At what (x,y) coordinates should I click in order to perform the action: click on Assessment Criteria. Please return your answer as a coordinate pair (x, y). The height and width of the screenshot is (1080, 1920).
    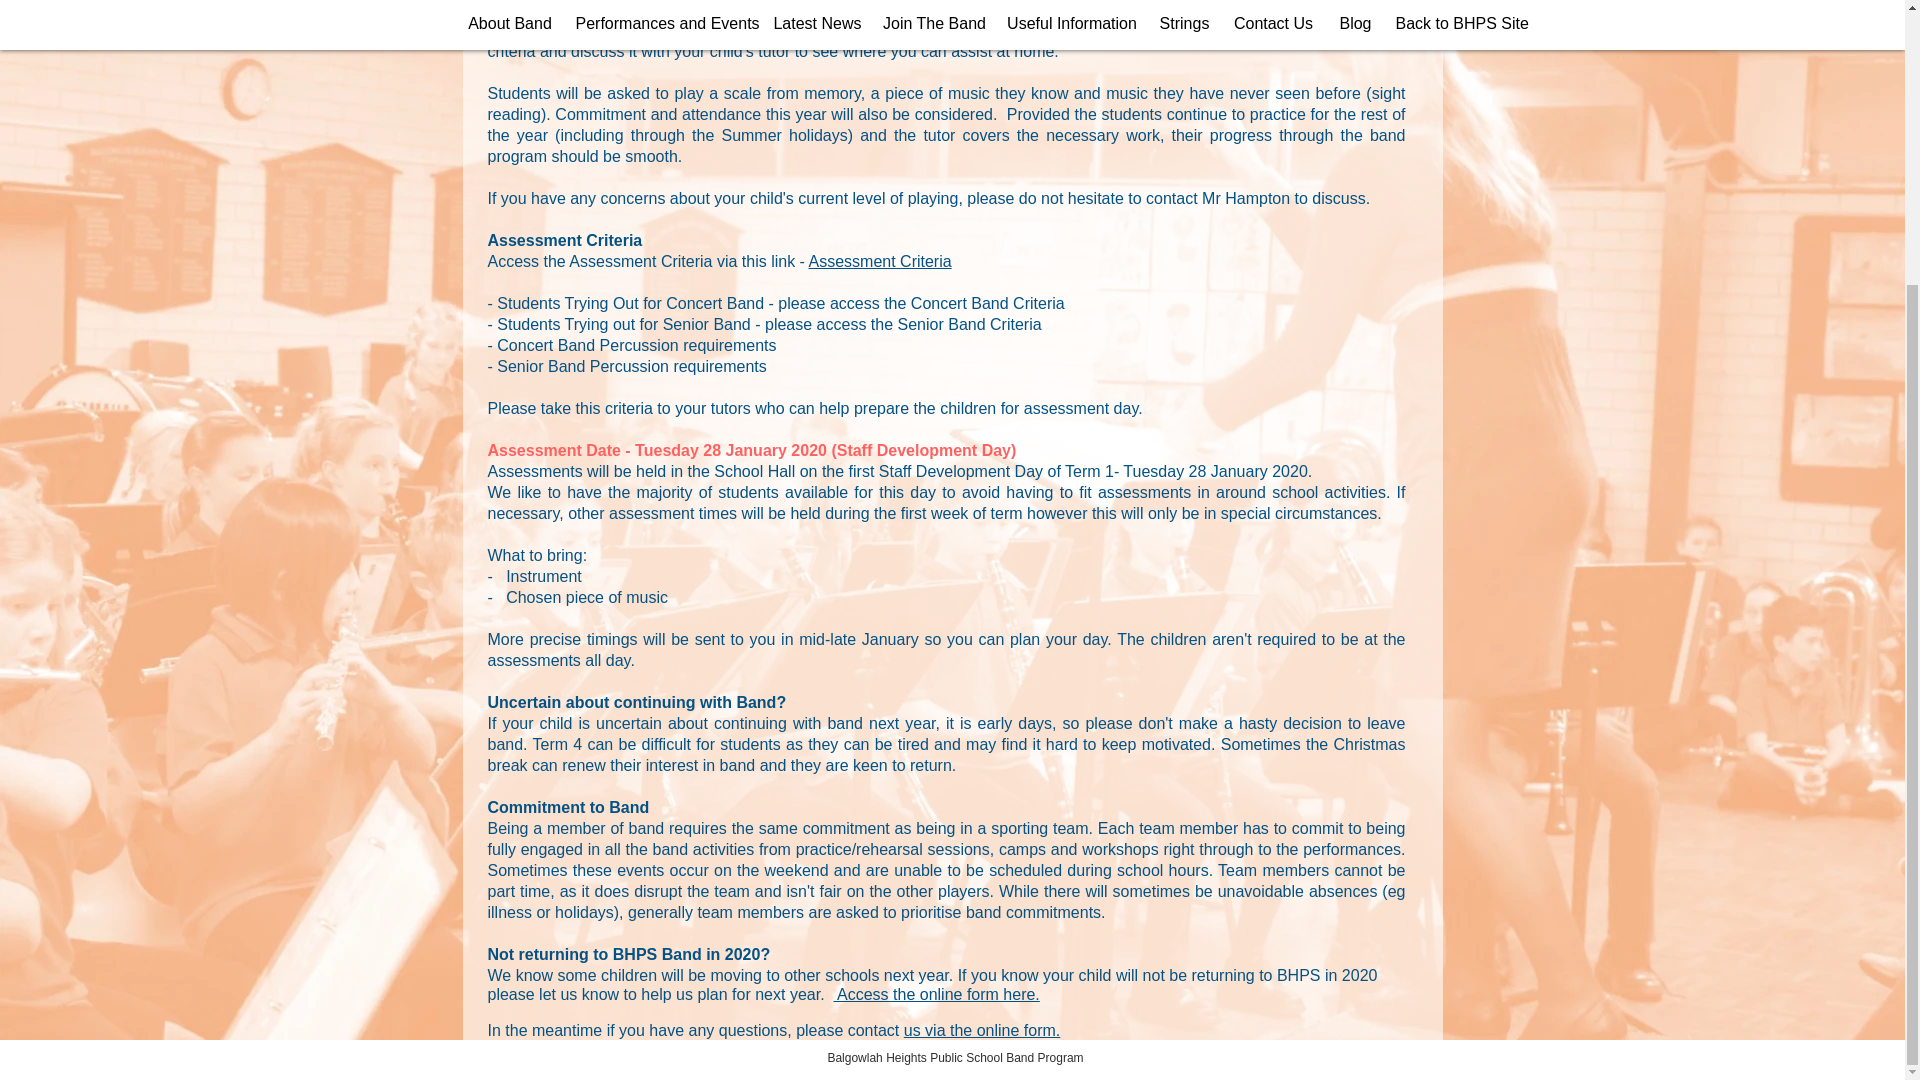
    Looking at the image, I should click on (879, 261).